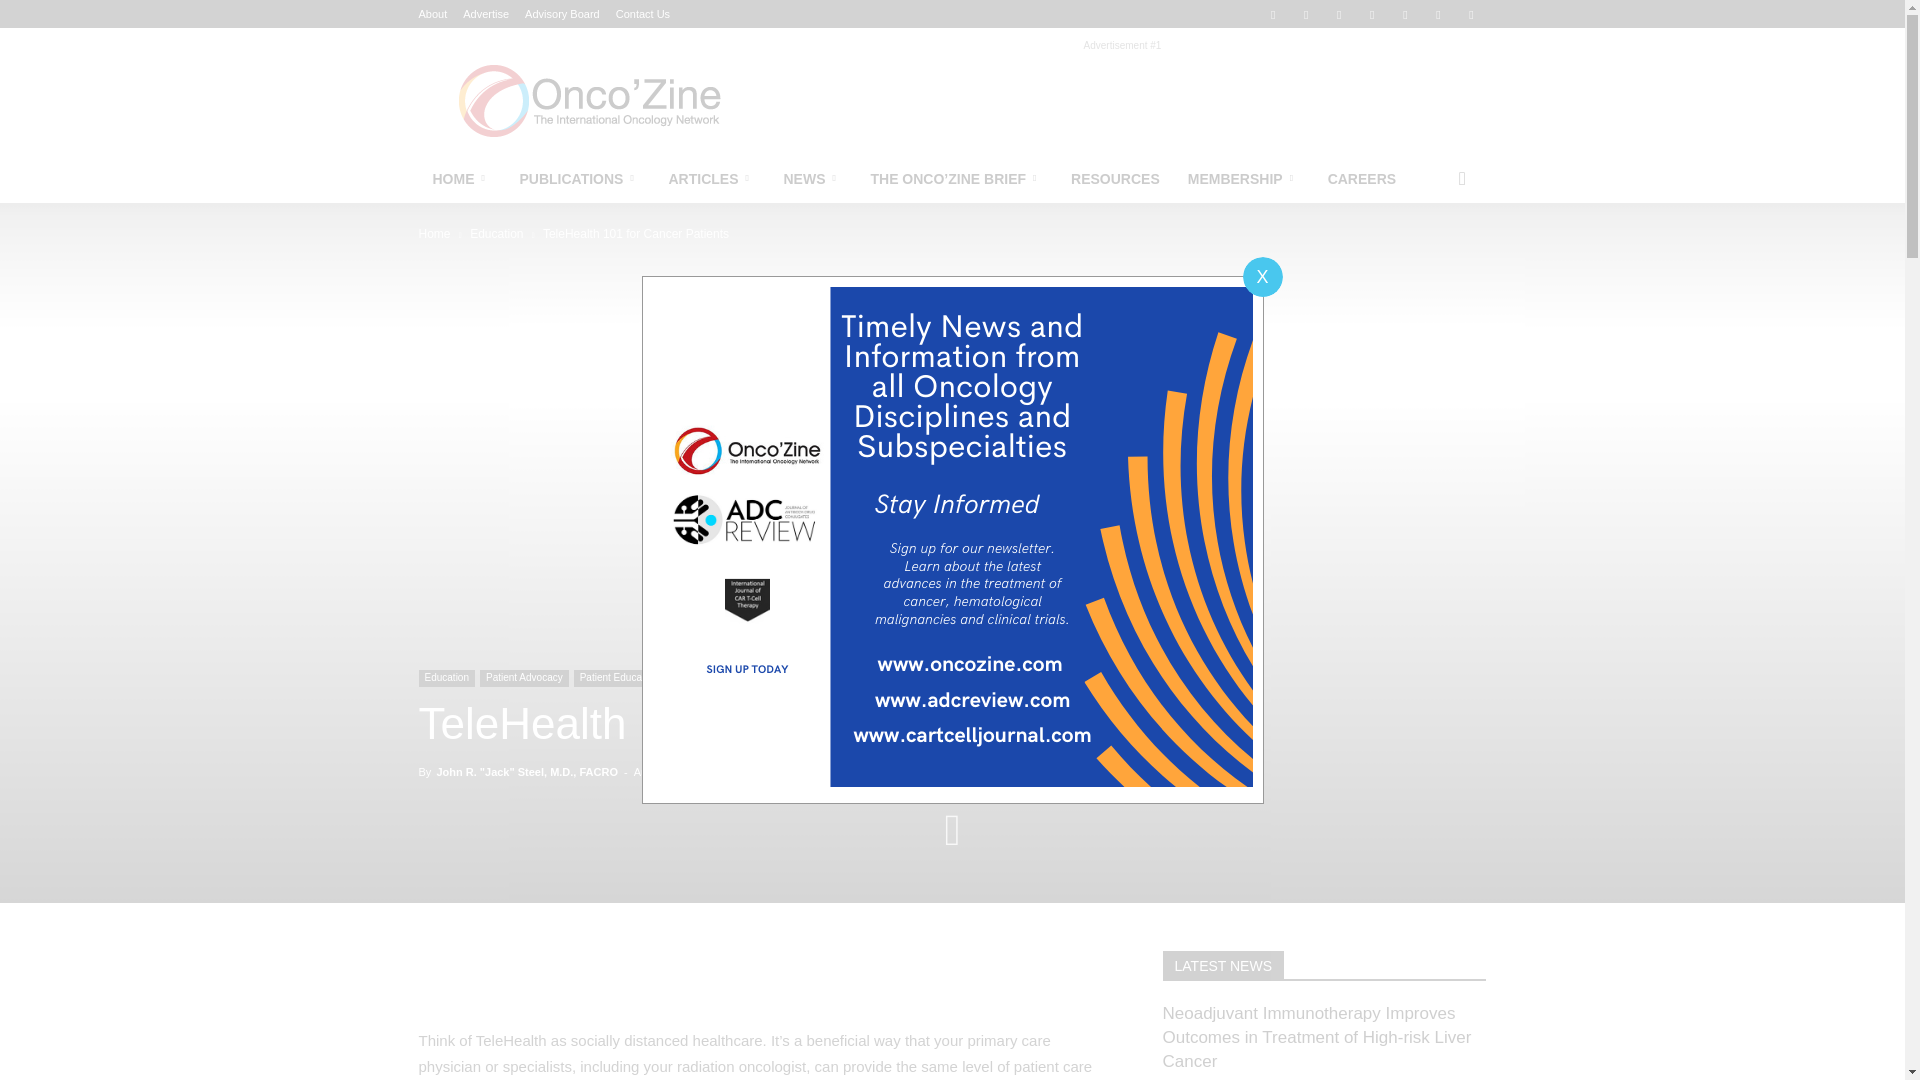  I want to click on OncoZine, The International Oncology Network, so click(587, 100).